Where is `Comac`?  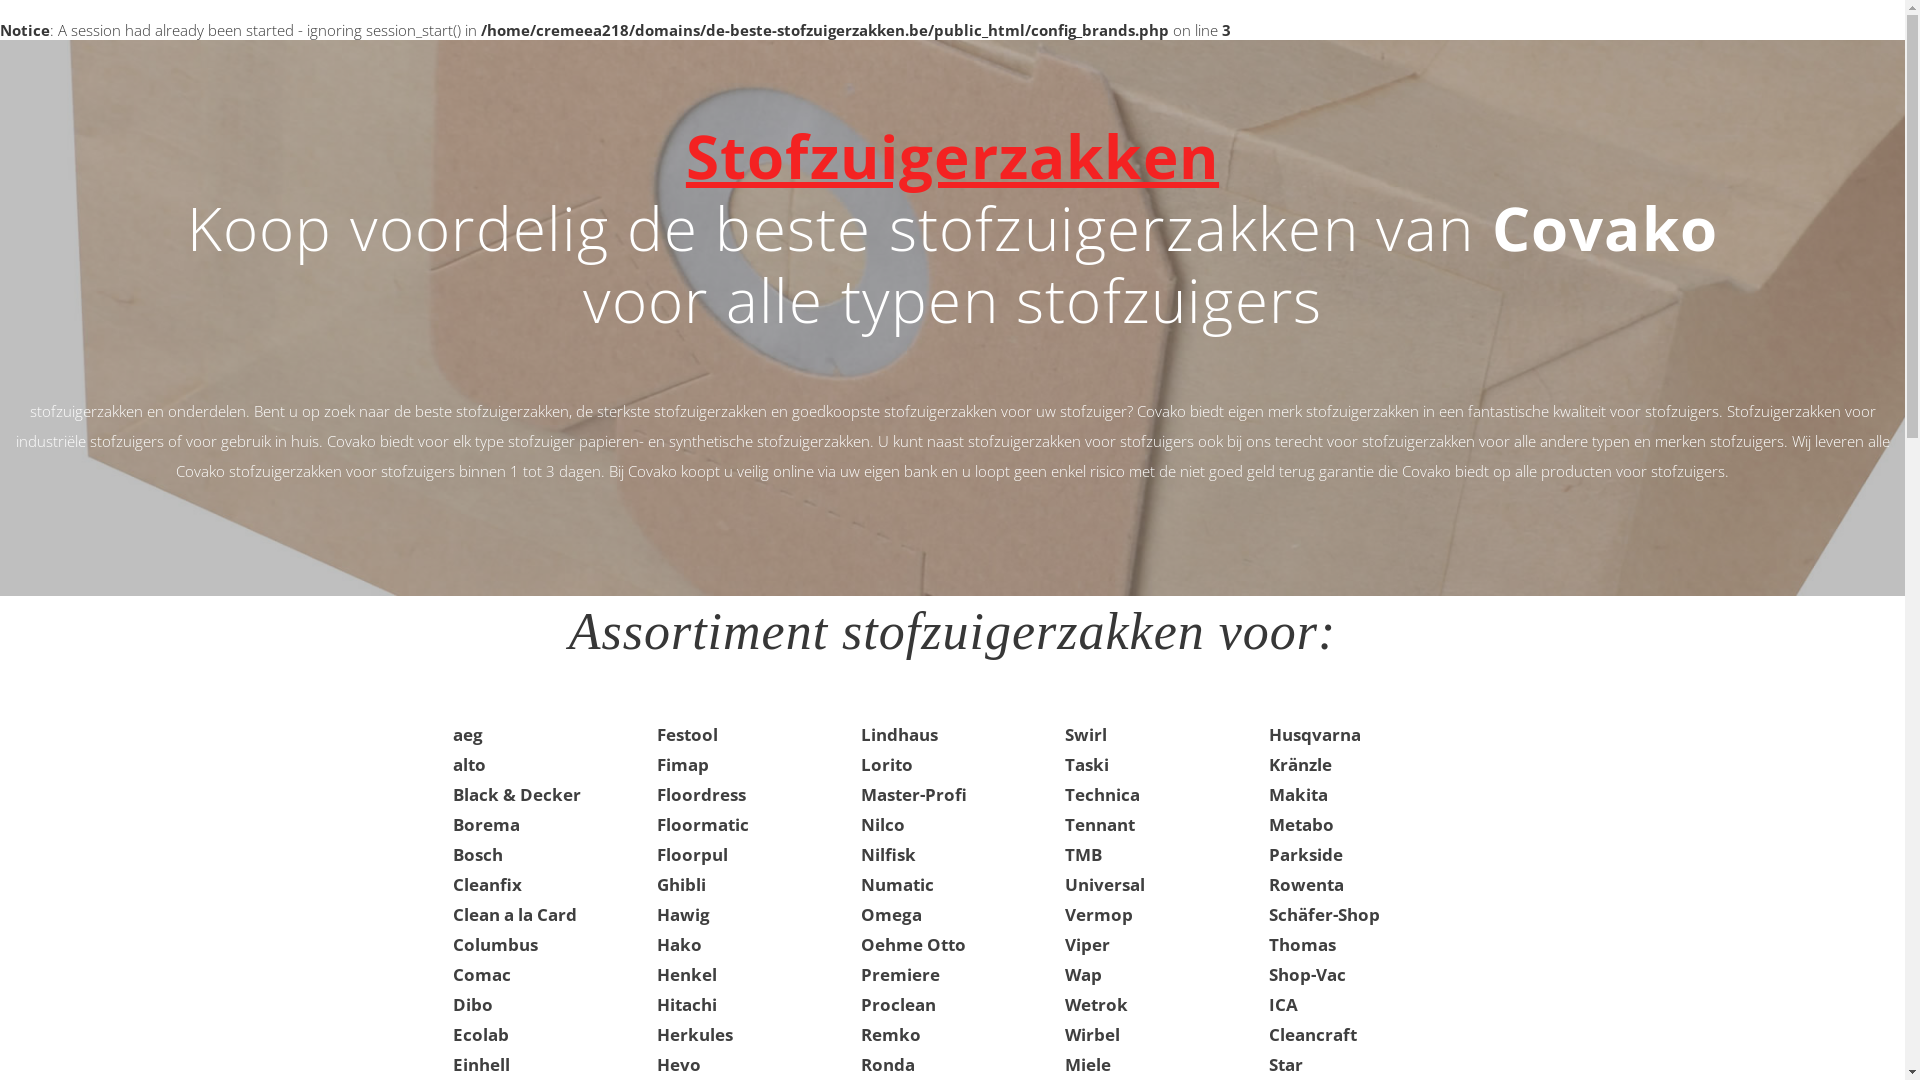
Comac is located at coordinates (481, 974).